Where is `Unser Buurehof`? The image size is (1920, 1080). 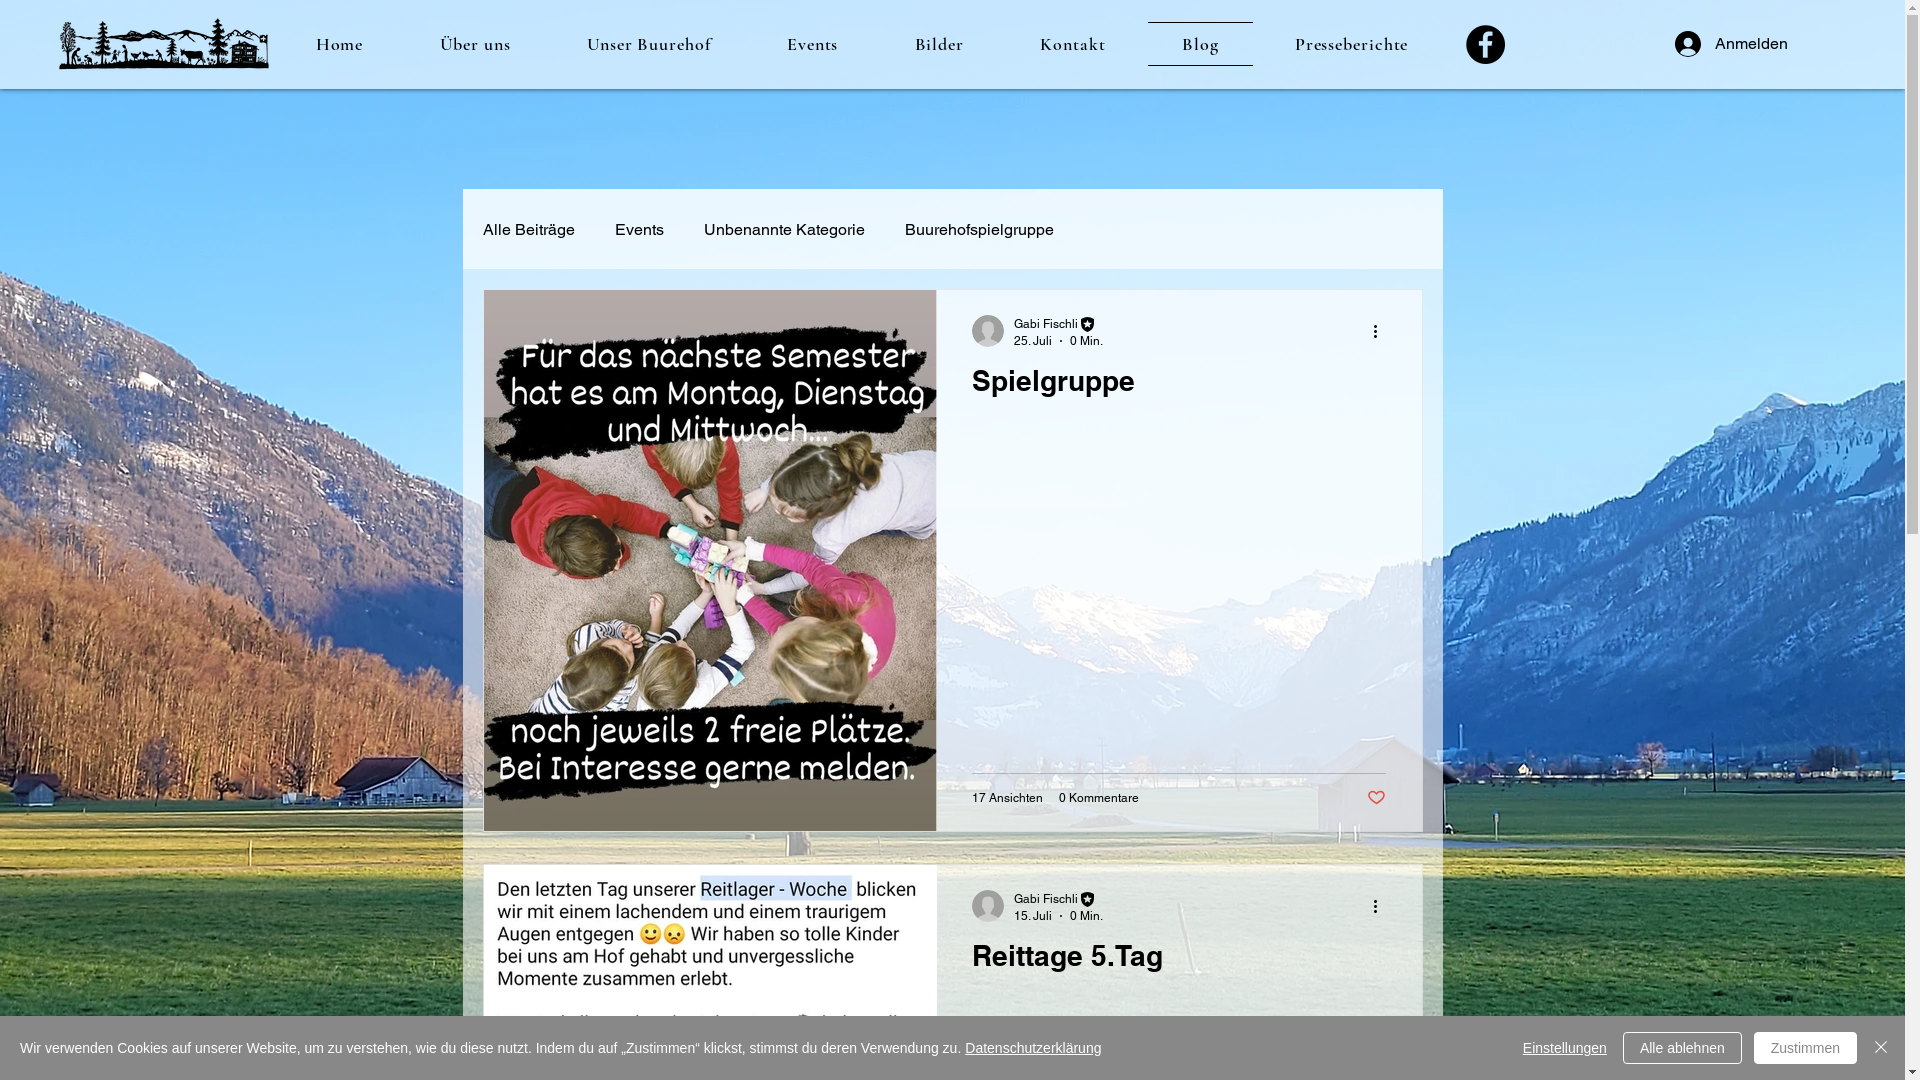
Unser Buurehof is located at coordinates (649, 44).